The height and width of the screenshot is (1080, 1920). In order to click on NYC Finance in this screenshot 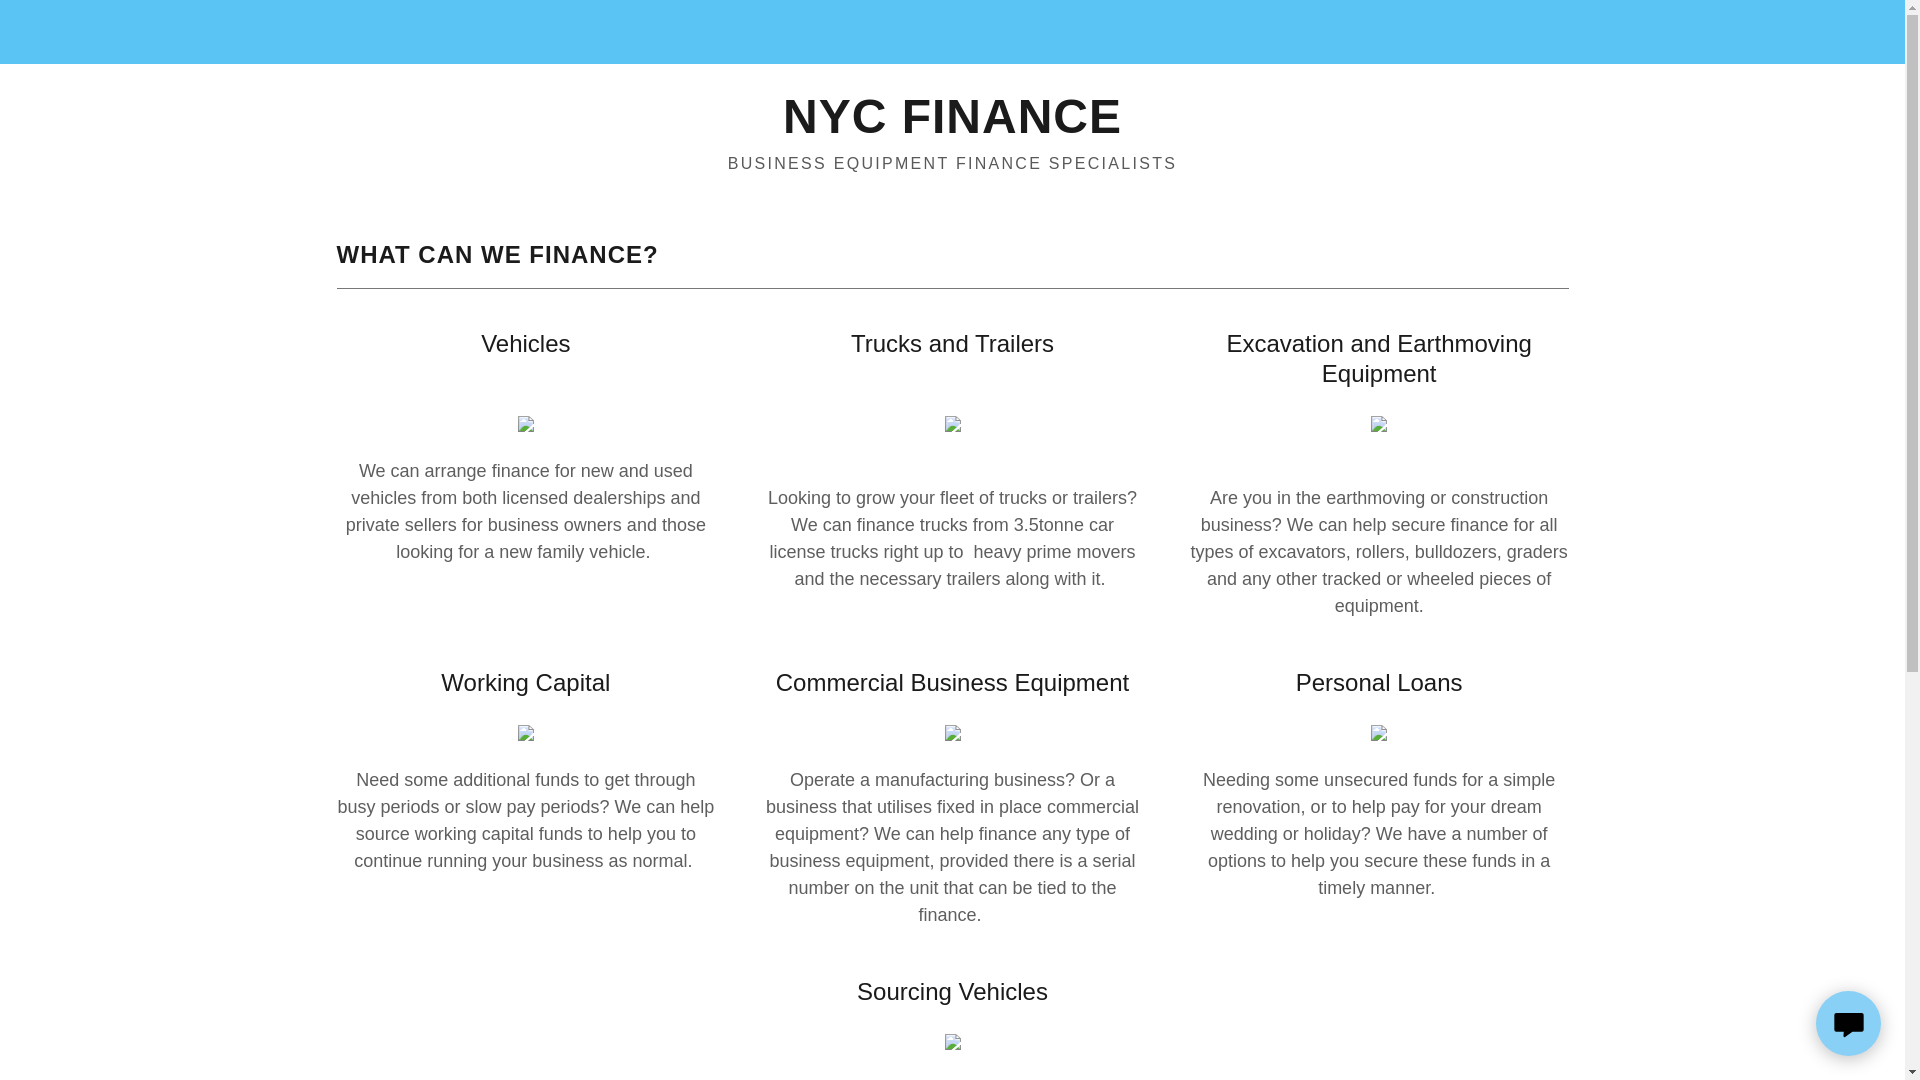, I will do `click(952, 126)`.